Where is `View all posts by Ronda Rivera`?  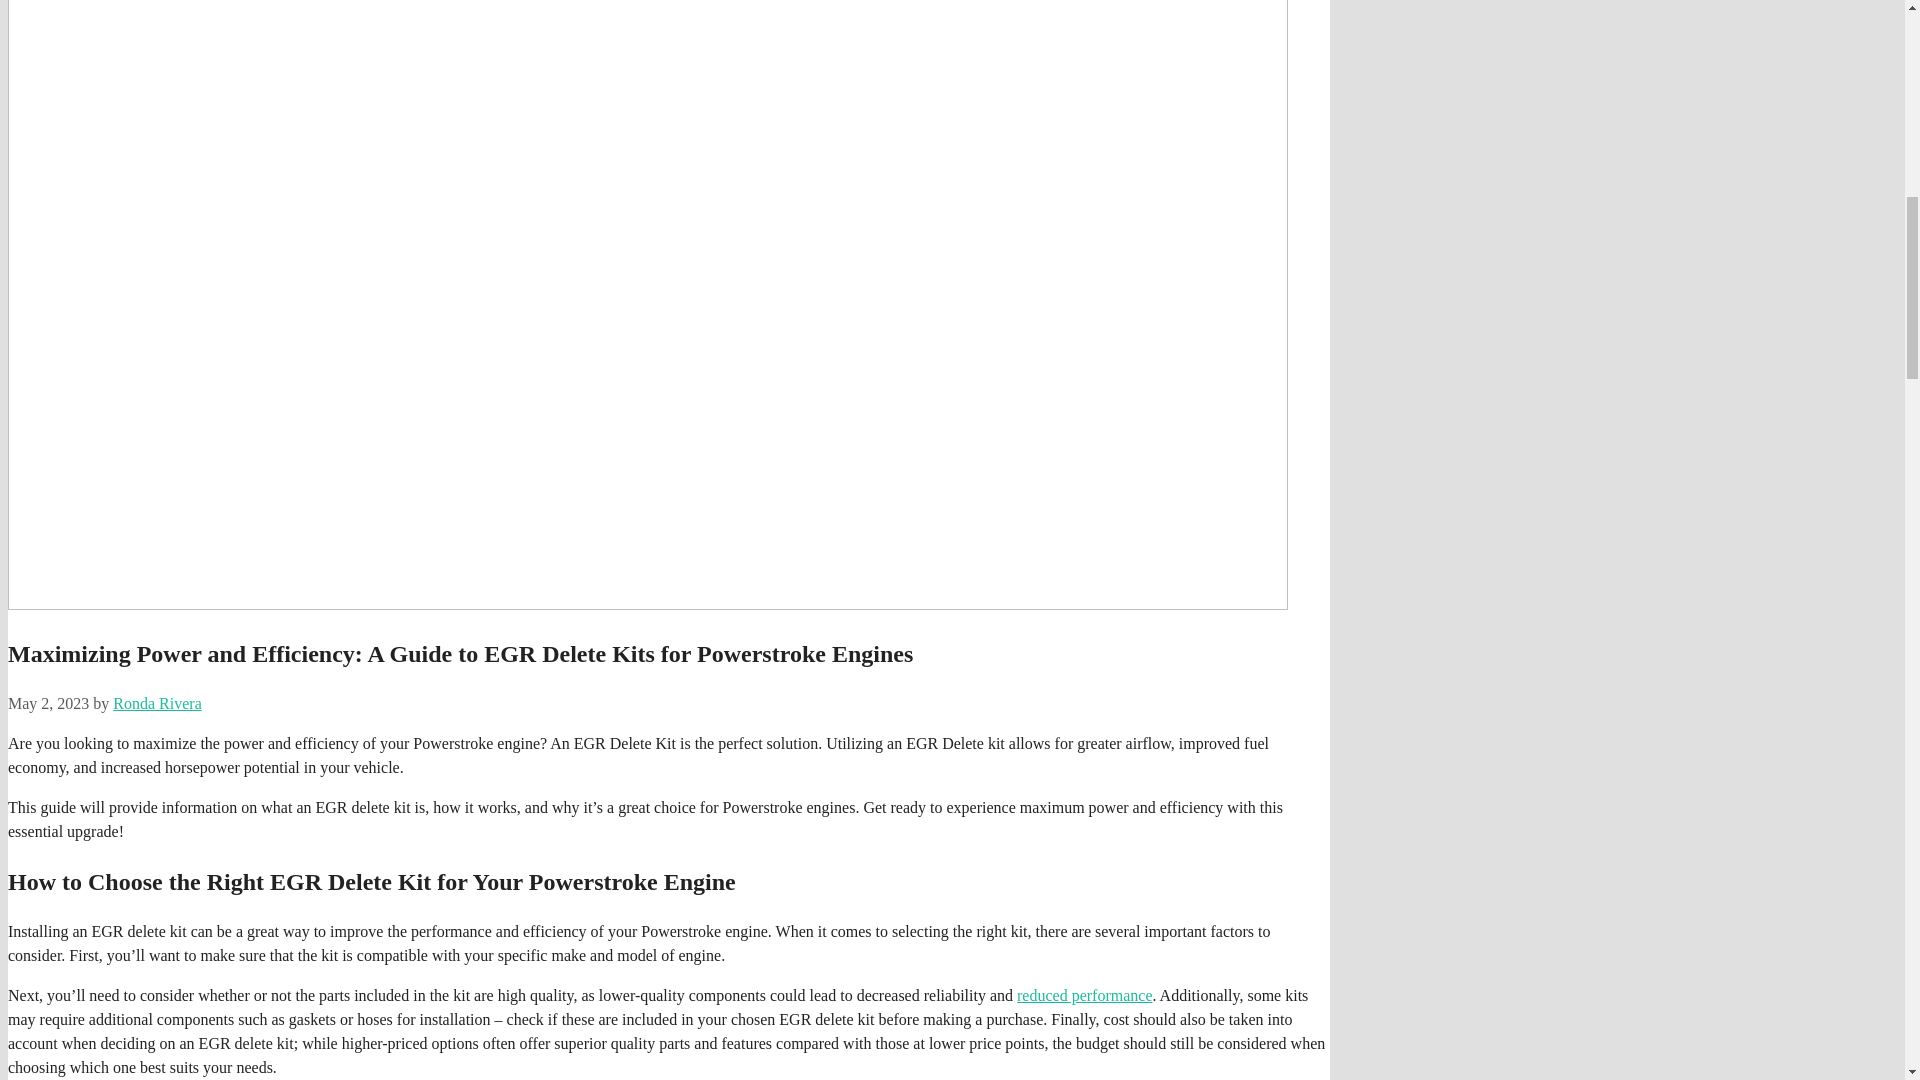
View all posts by Ronda Rivera is located at coordinates (157, 703).